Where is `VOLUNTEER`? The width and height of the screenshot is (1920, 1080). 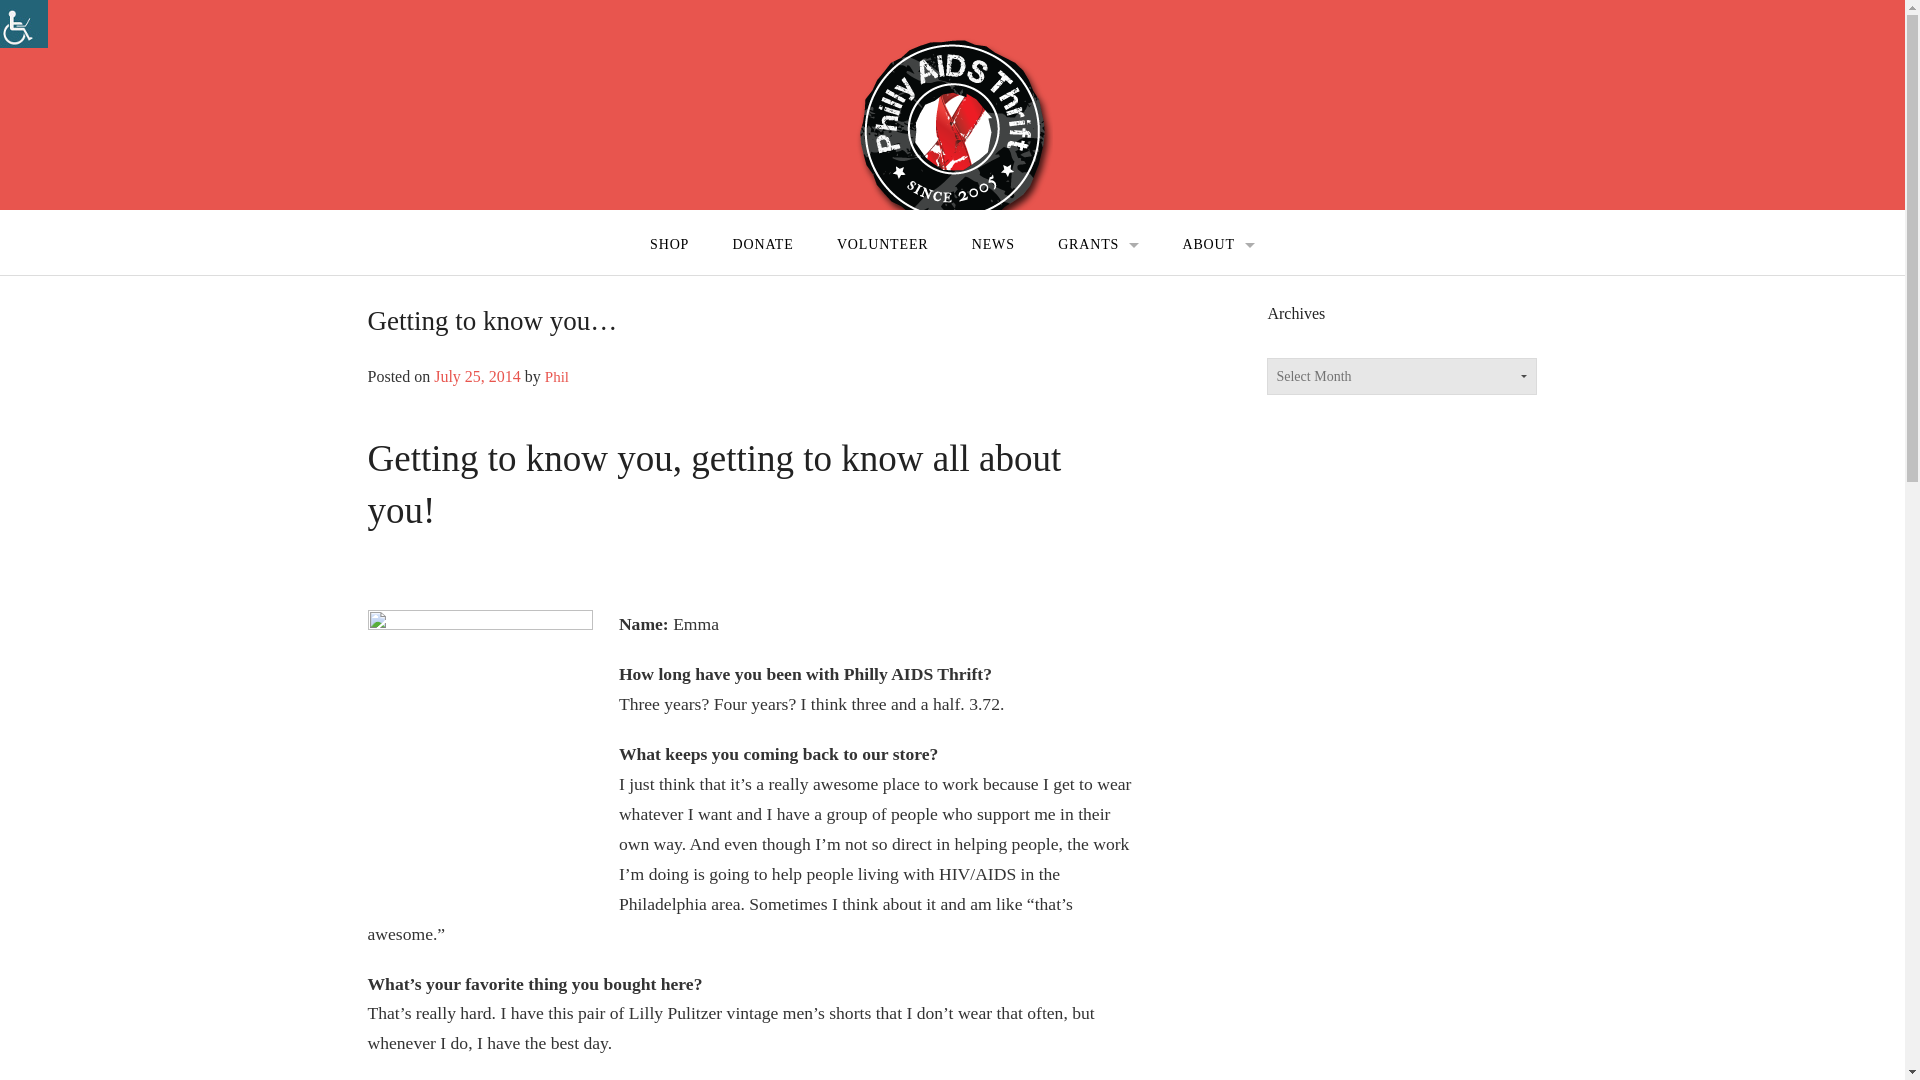 VOLUNTEER is located at coordinates (882, 245).